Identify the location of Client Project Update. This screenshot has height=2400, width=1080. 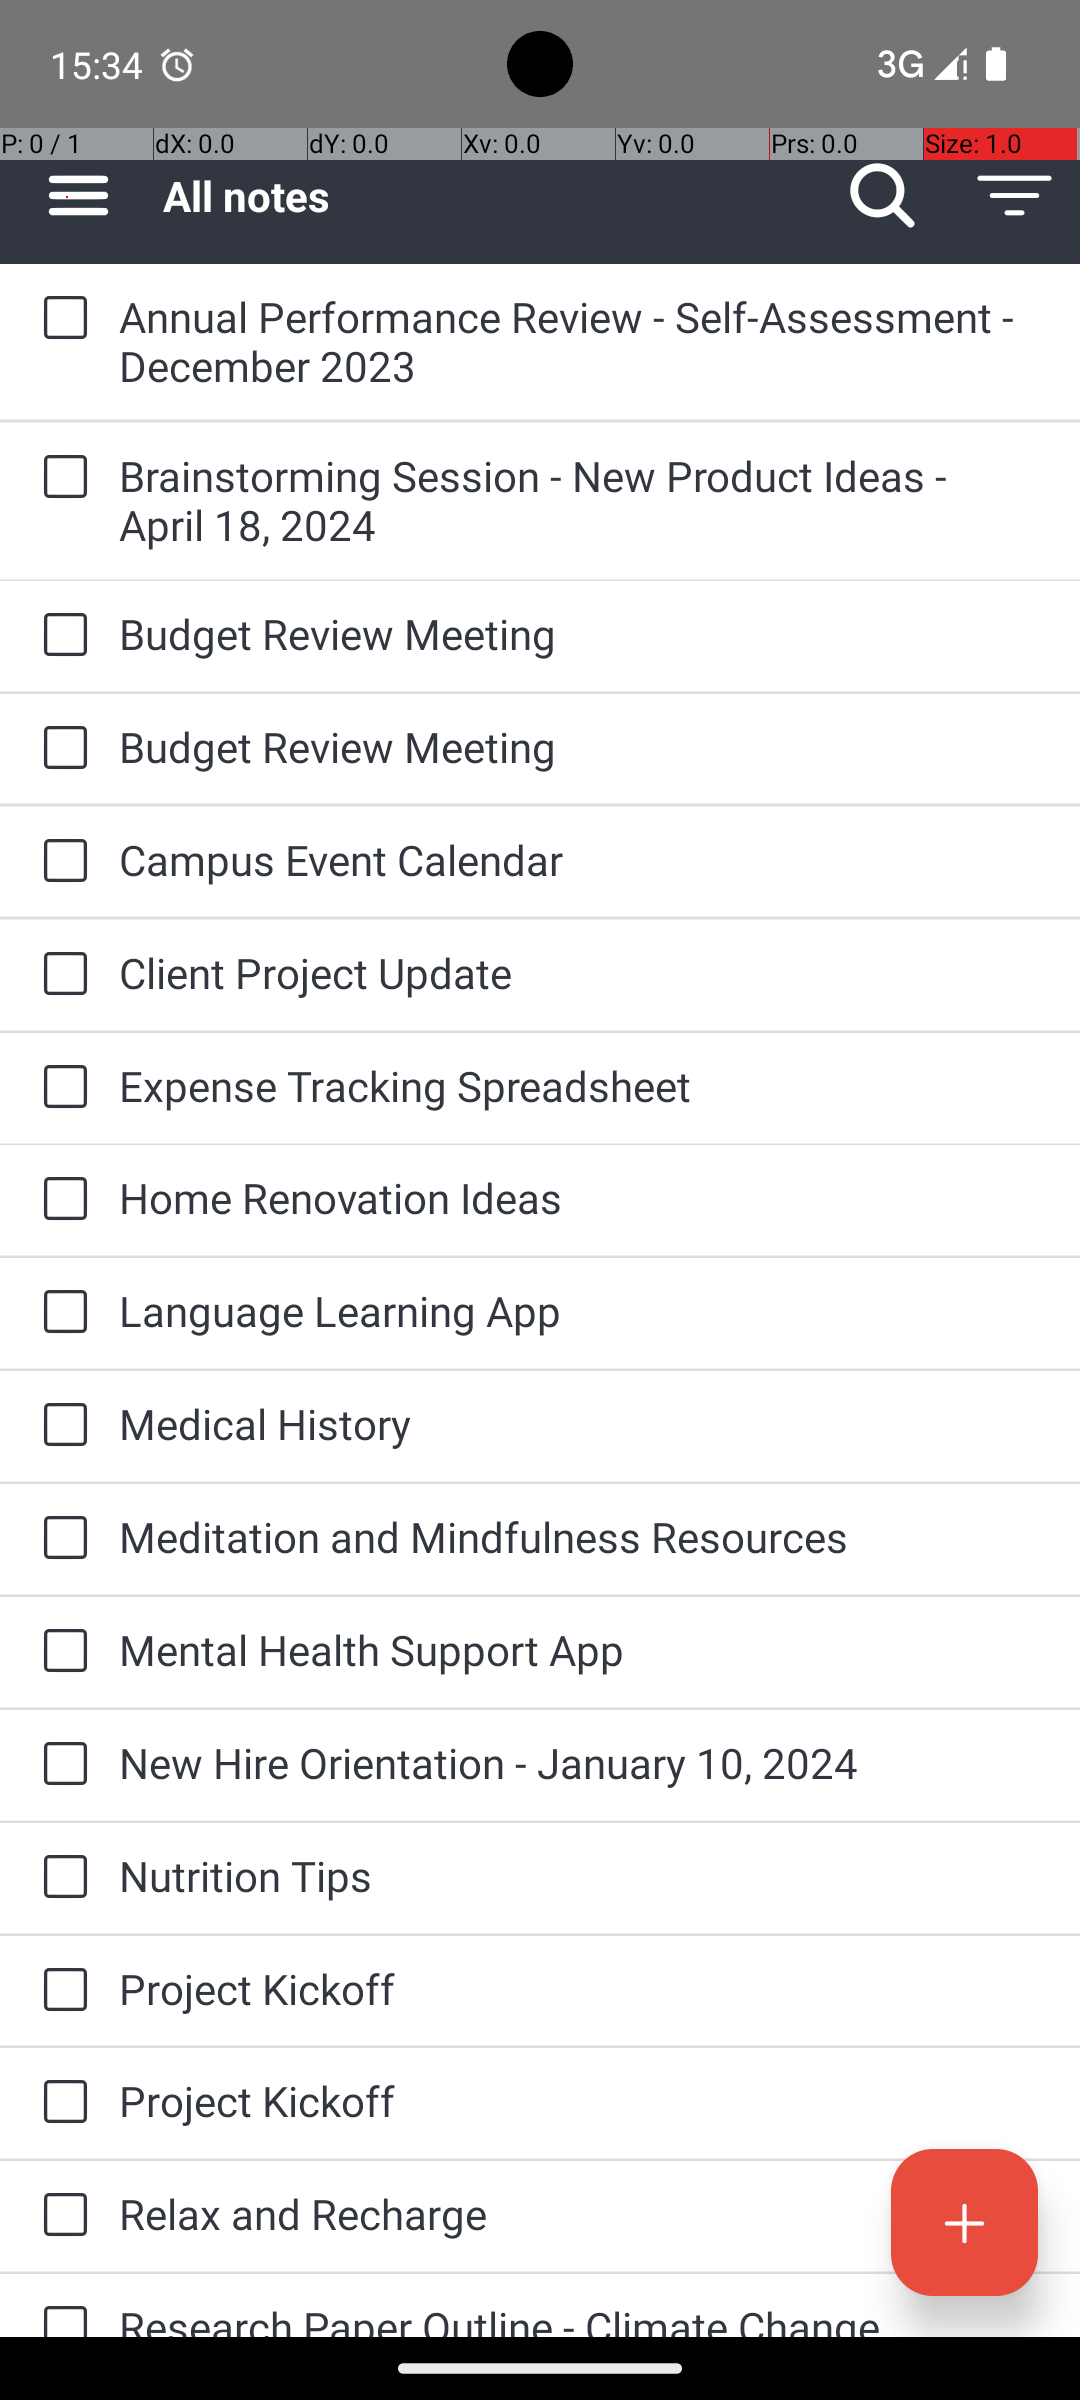
(580, 972).